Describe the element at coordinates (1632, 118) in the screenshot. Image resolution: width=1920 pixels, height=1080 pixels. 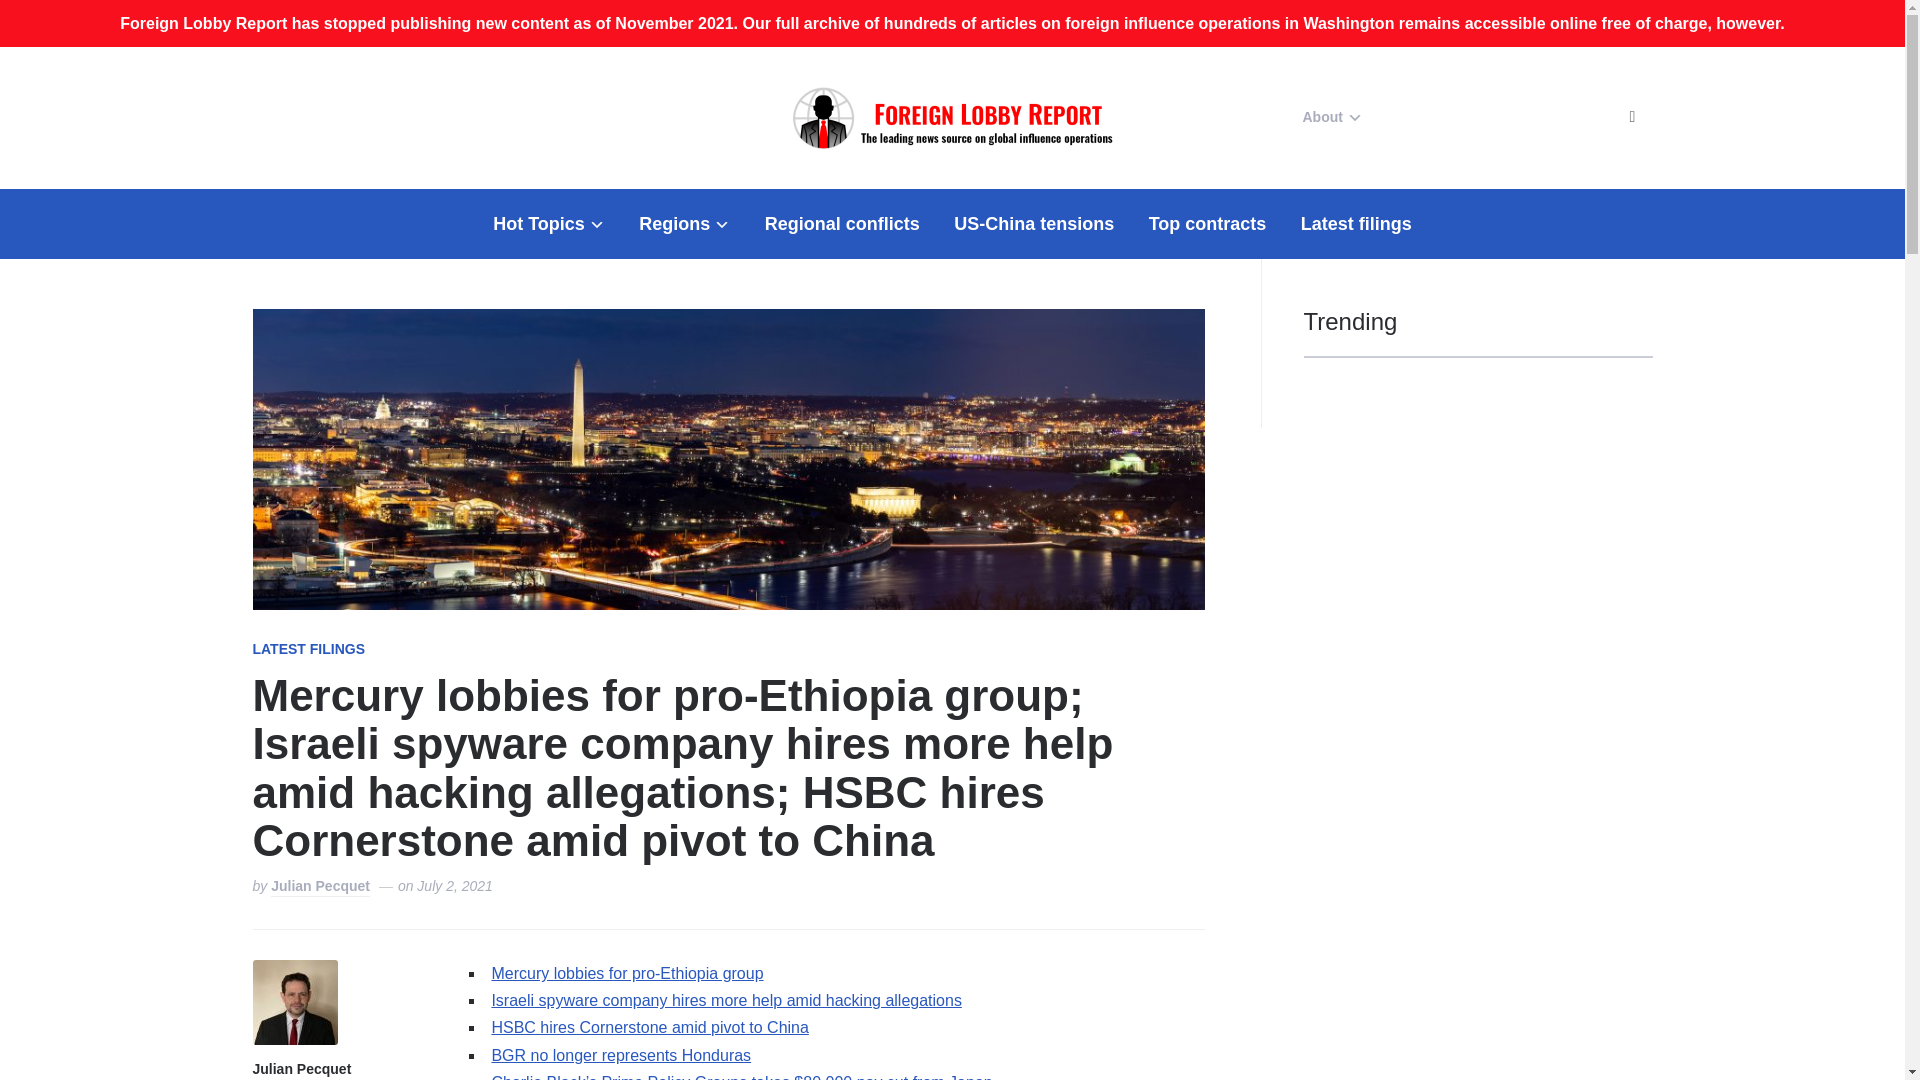
I see `Search` at that location.